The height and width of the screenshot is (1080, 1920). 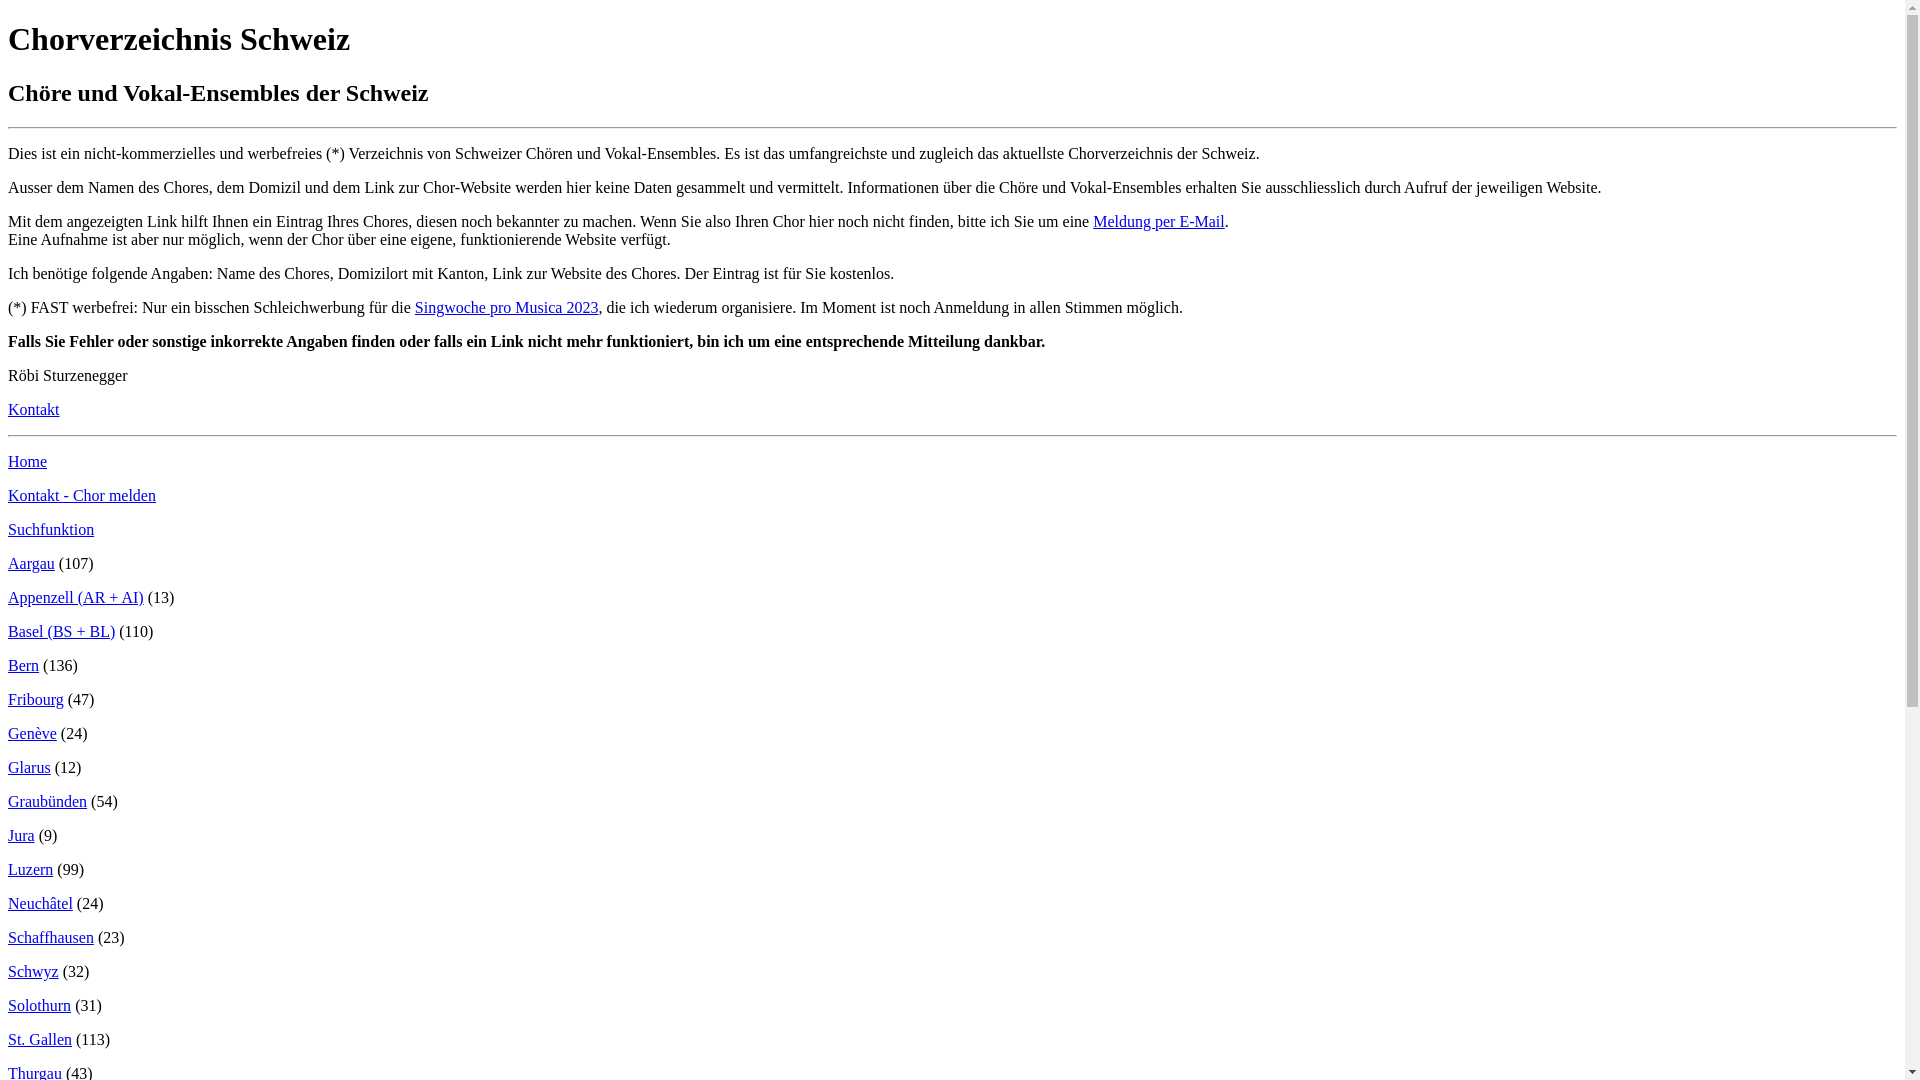 I want to click on Appenzell (AR + AI), so click(x=76, y=598).